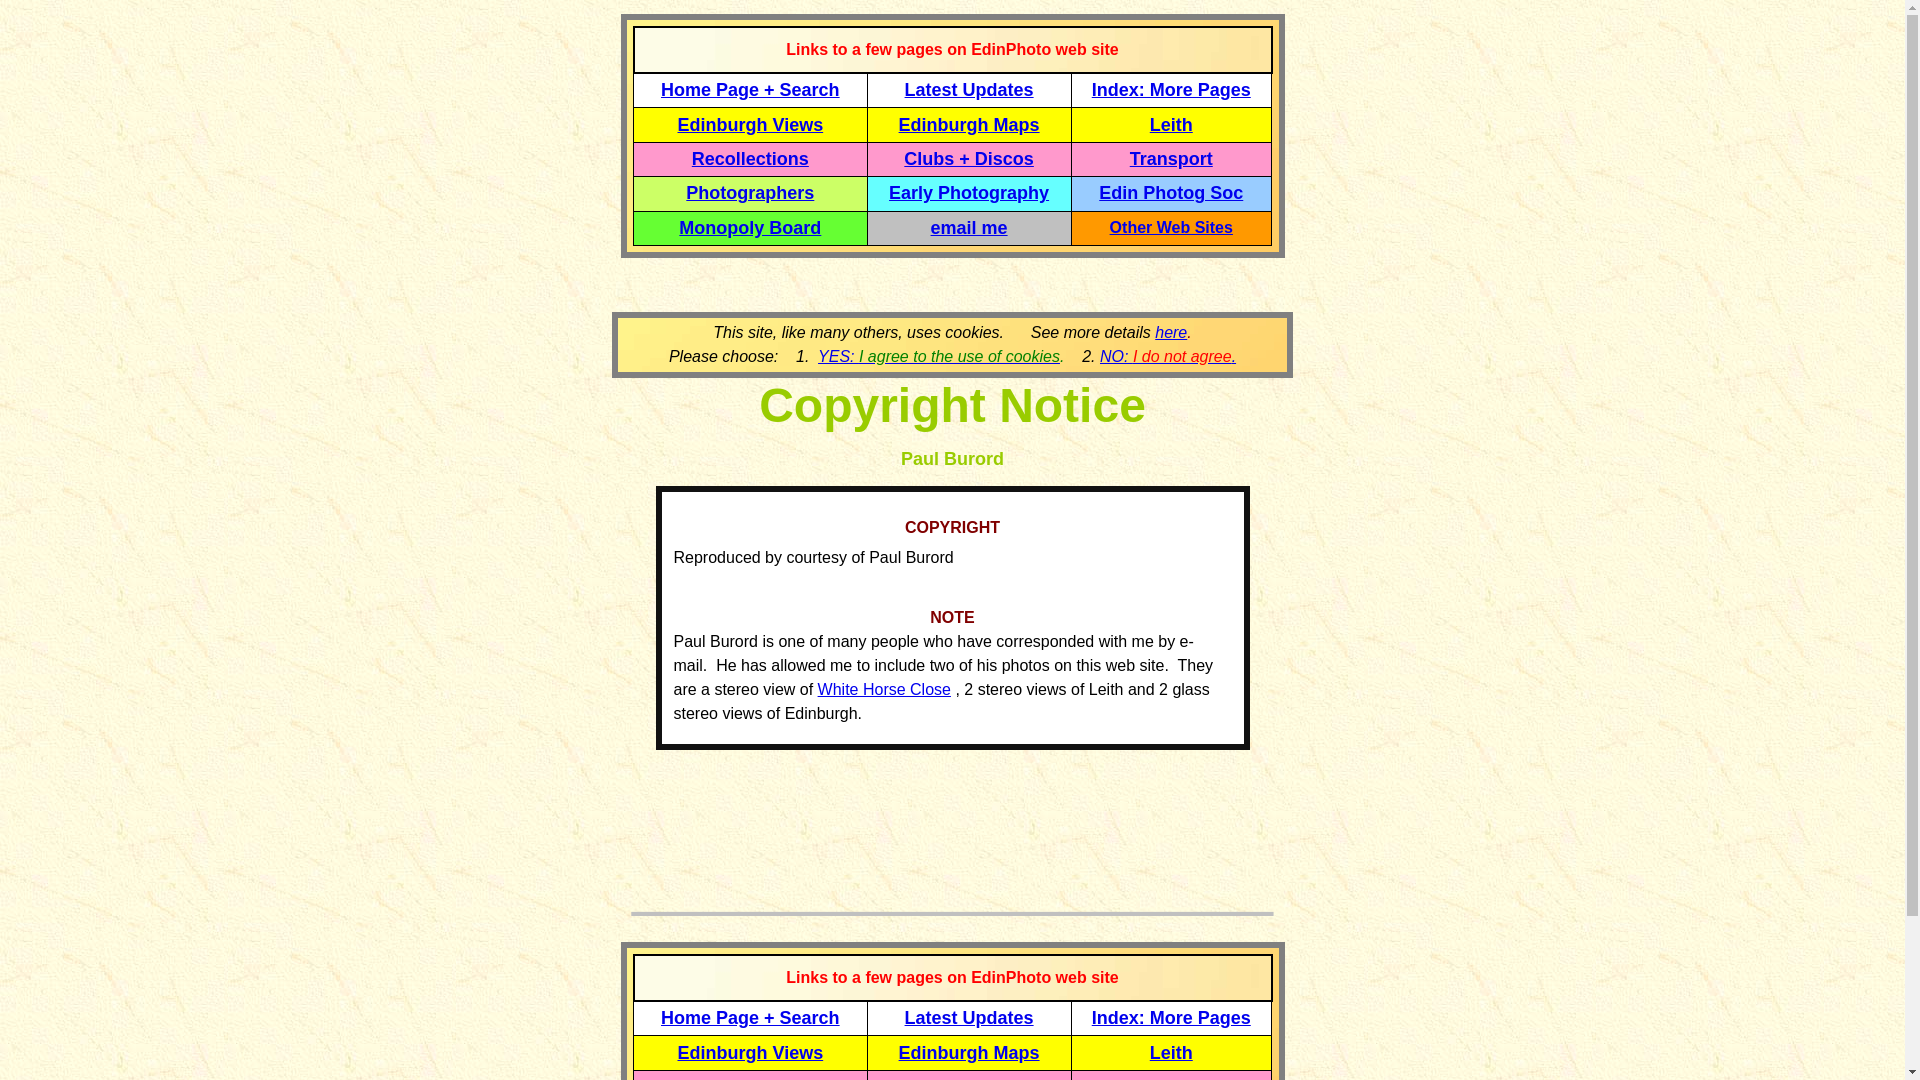  I want to click on Leith, so click(1171, 1053).